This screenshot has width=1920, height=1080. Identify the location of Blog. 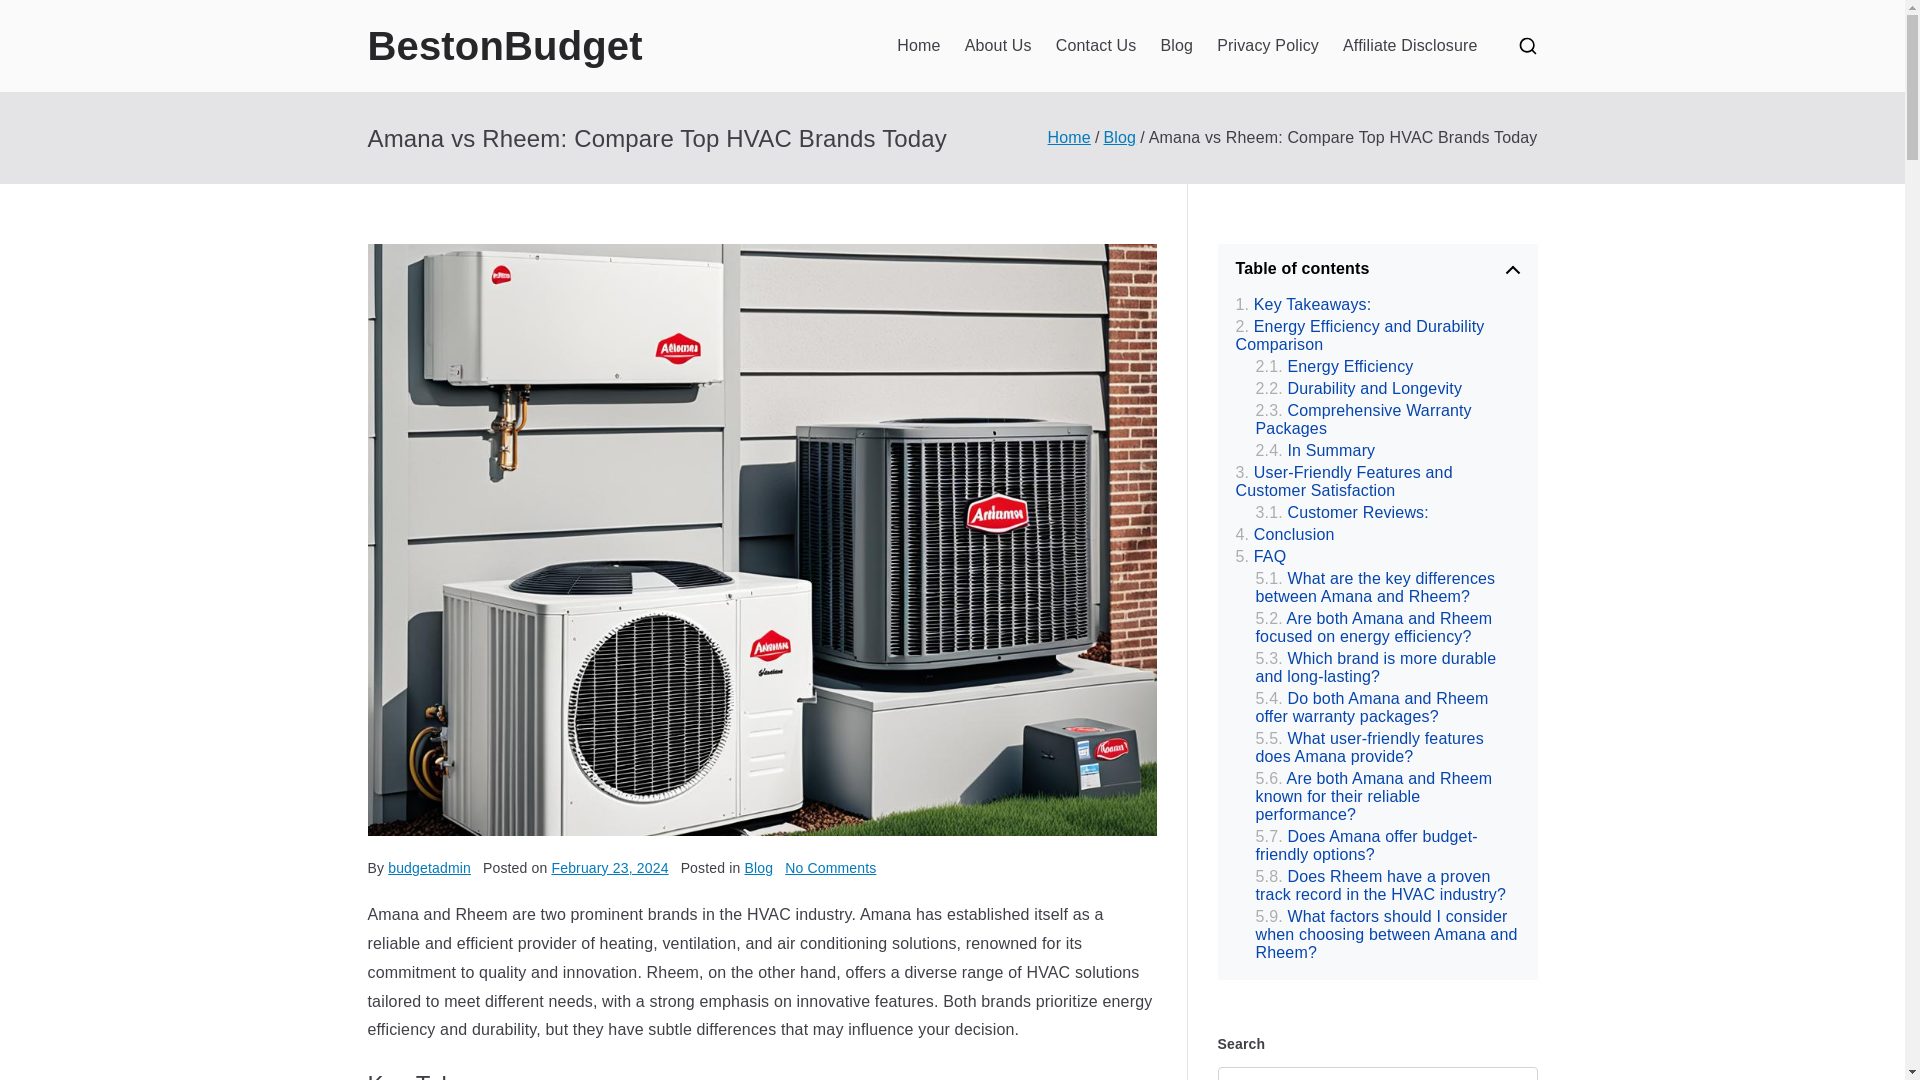
(1176, 46).